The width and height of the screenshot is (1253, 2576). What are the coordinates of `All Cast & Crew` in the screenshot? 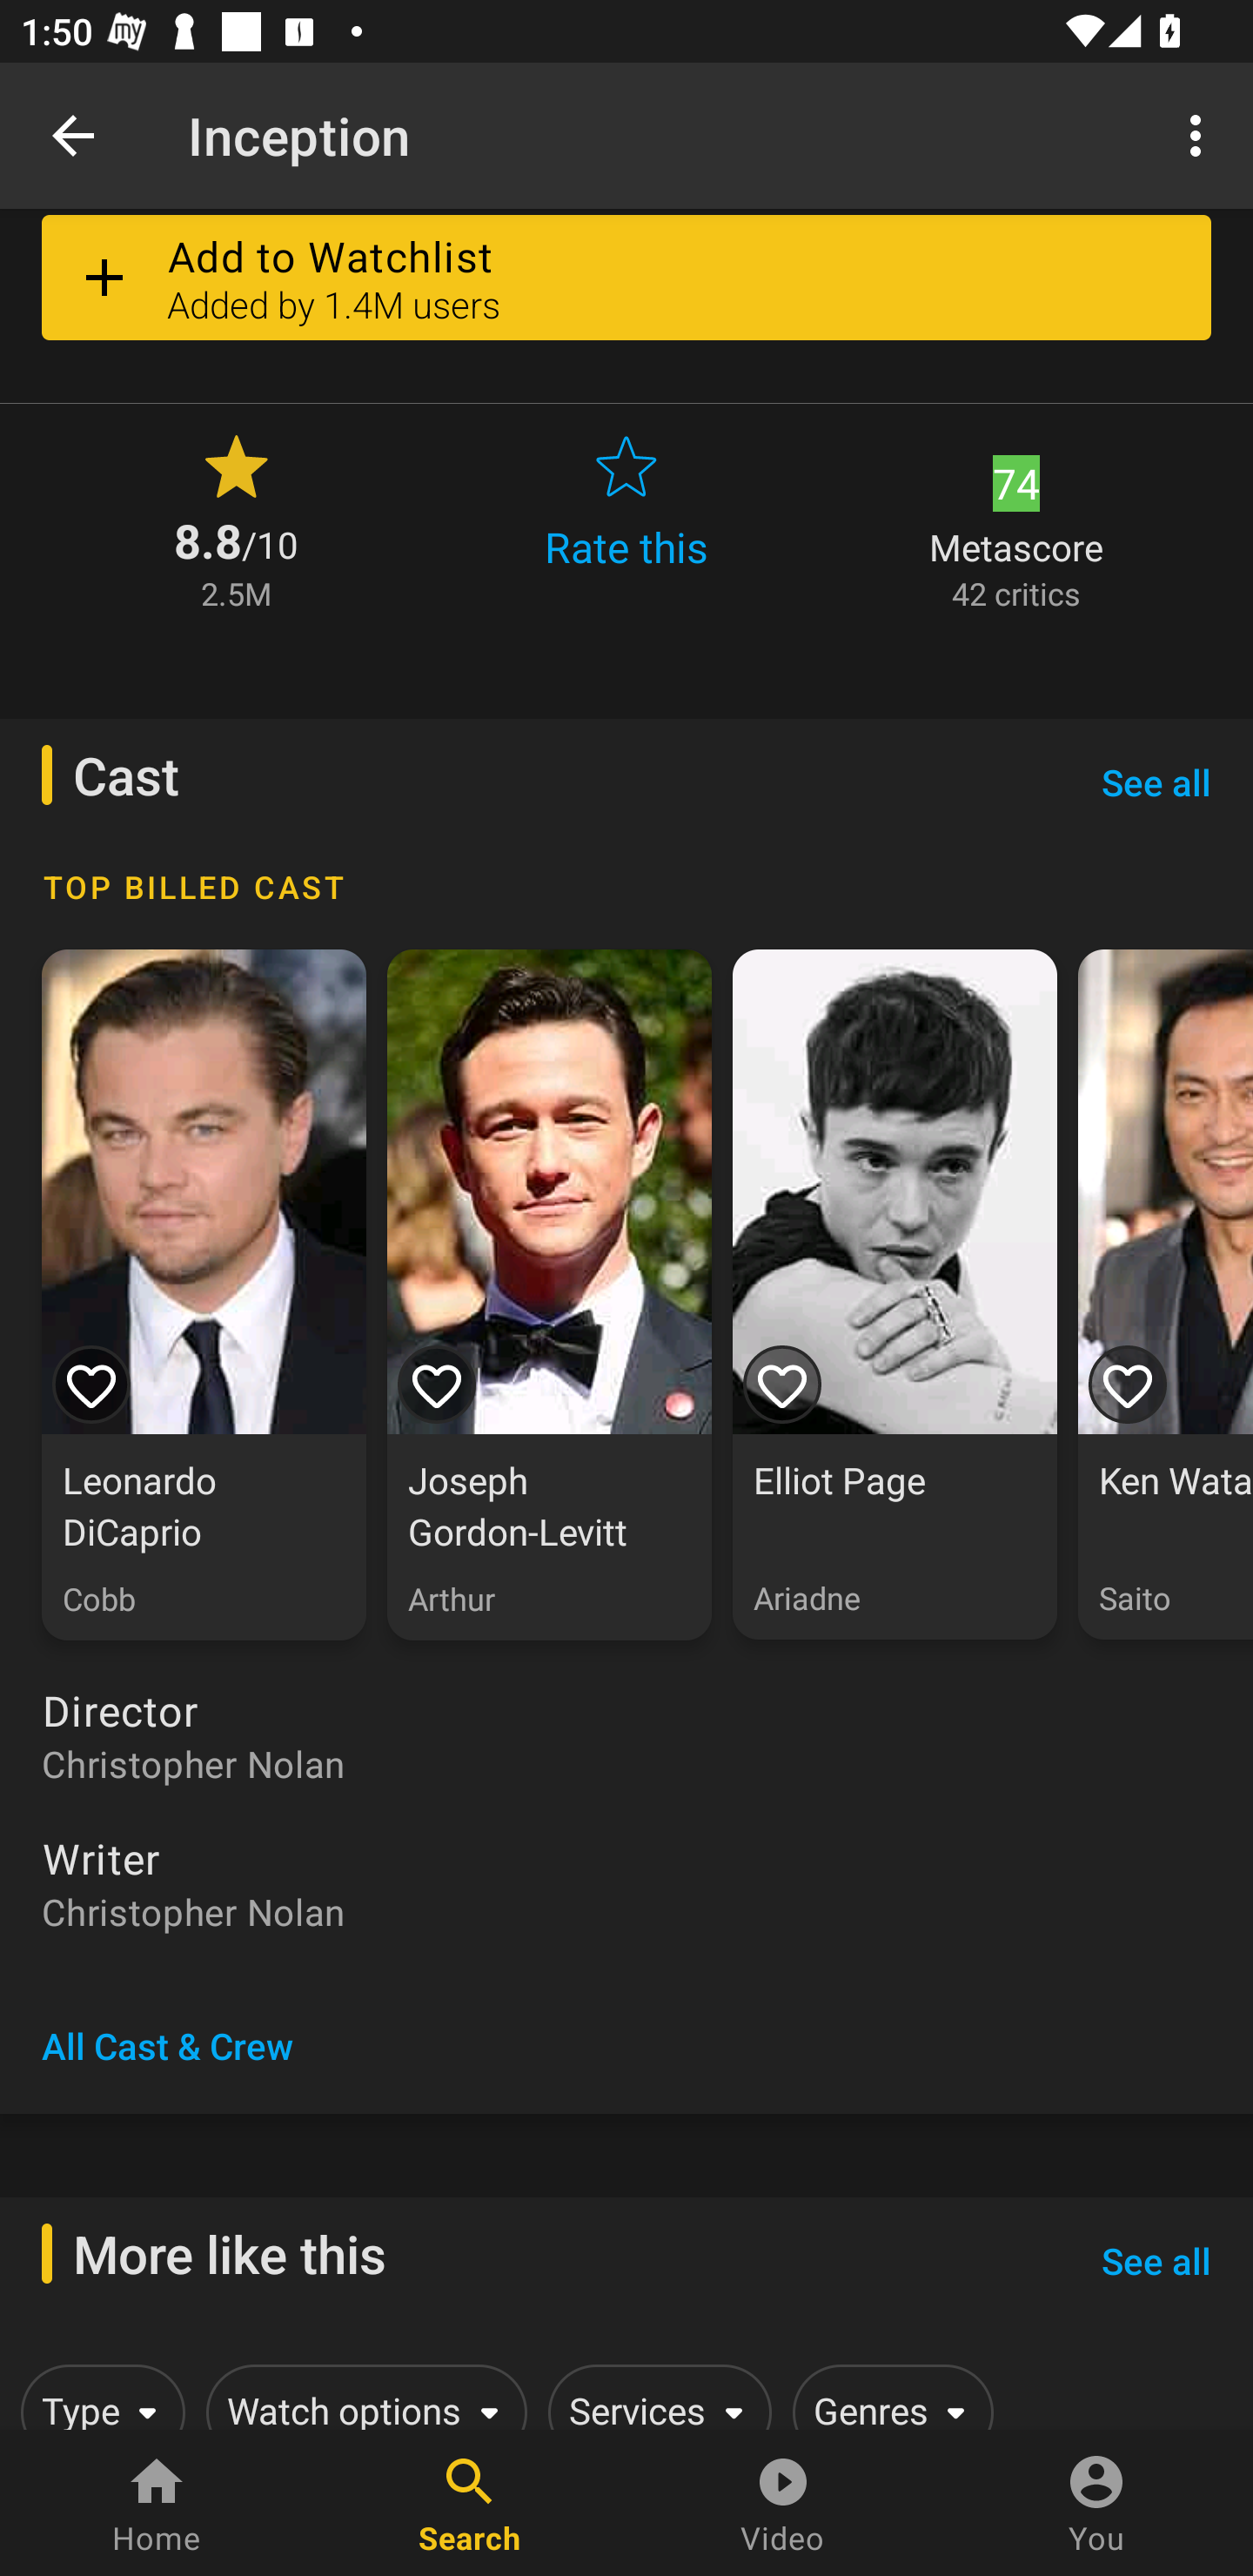 It's located at (167, 2045).